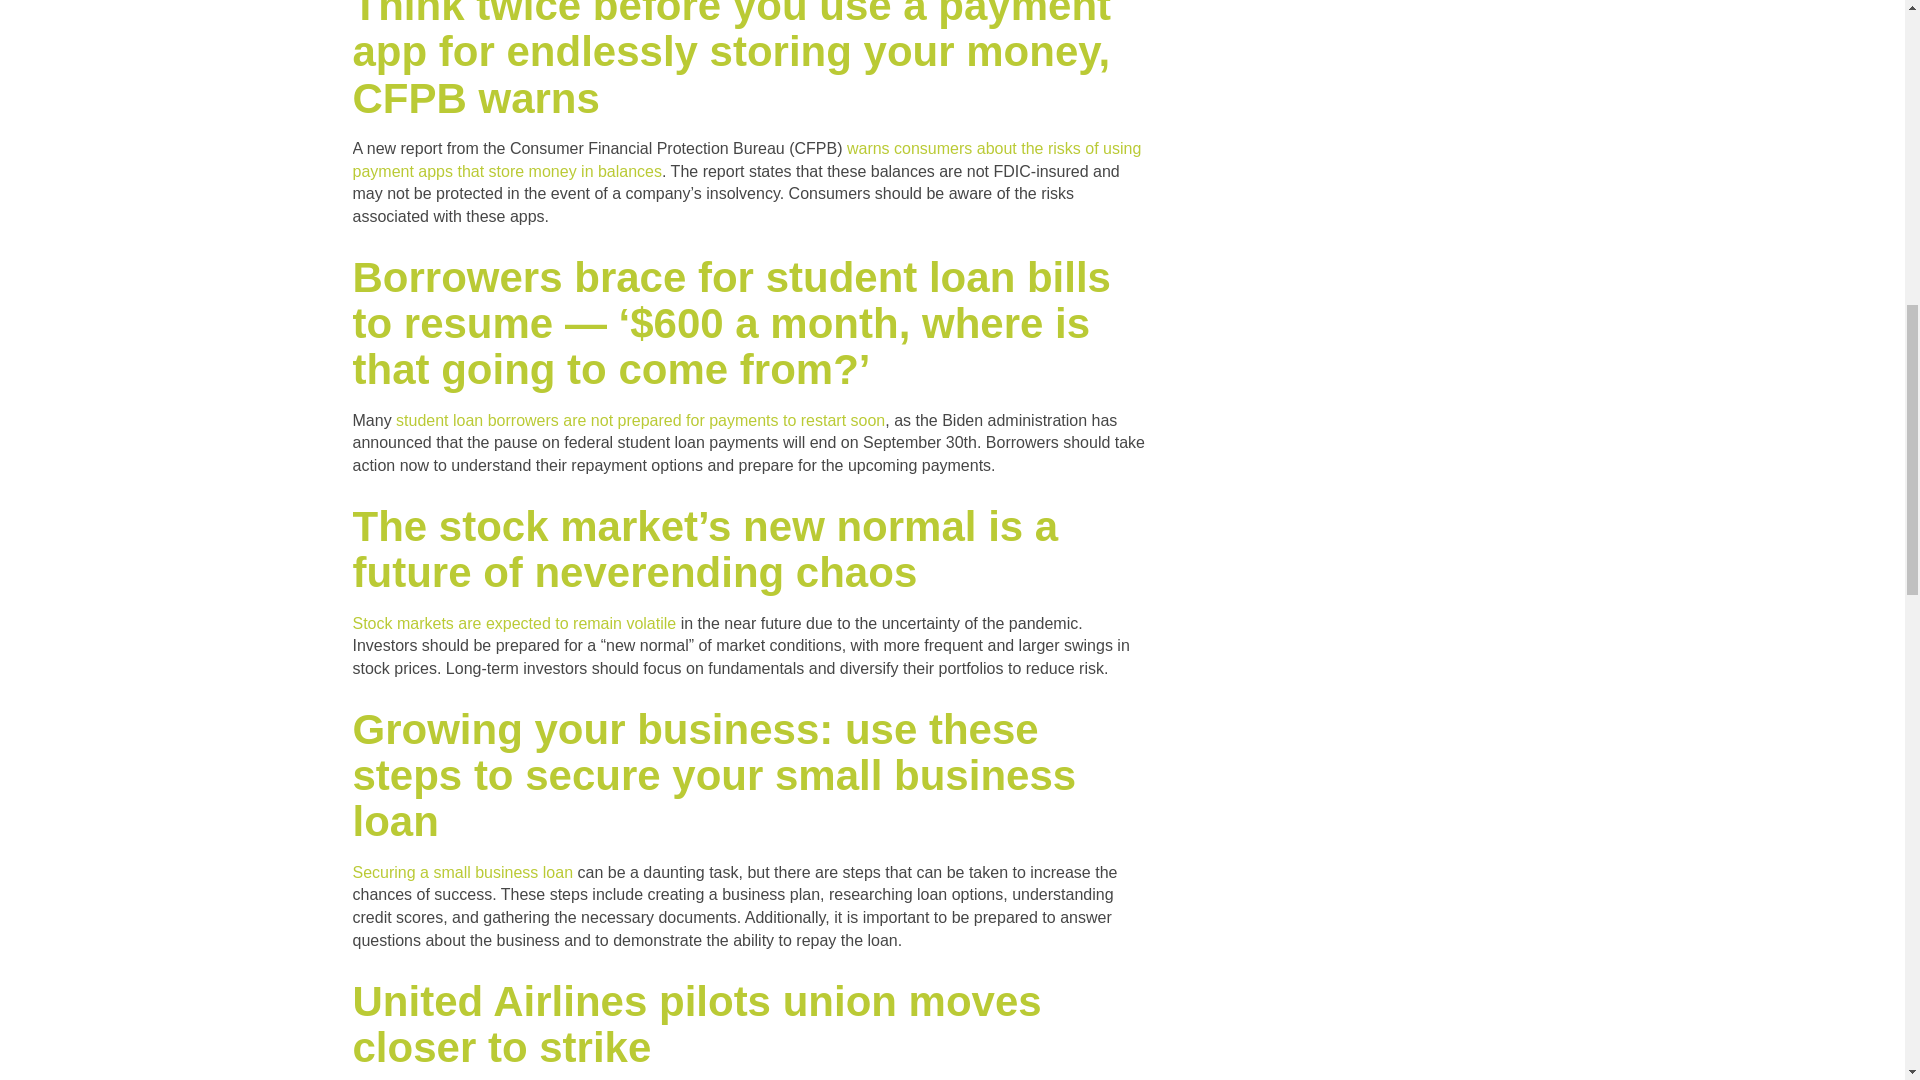  Describe the element at coordinates (513, 622) in the screenshot. I see `Stock markets are expected to remain volatile` at that location.